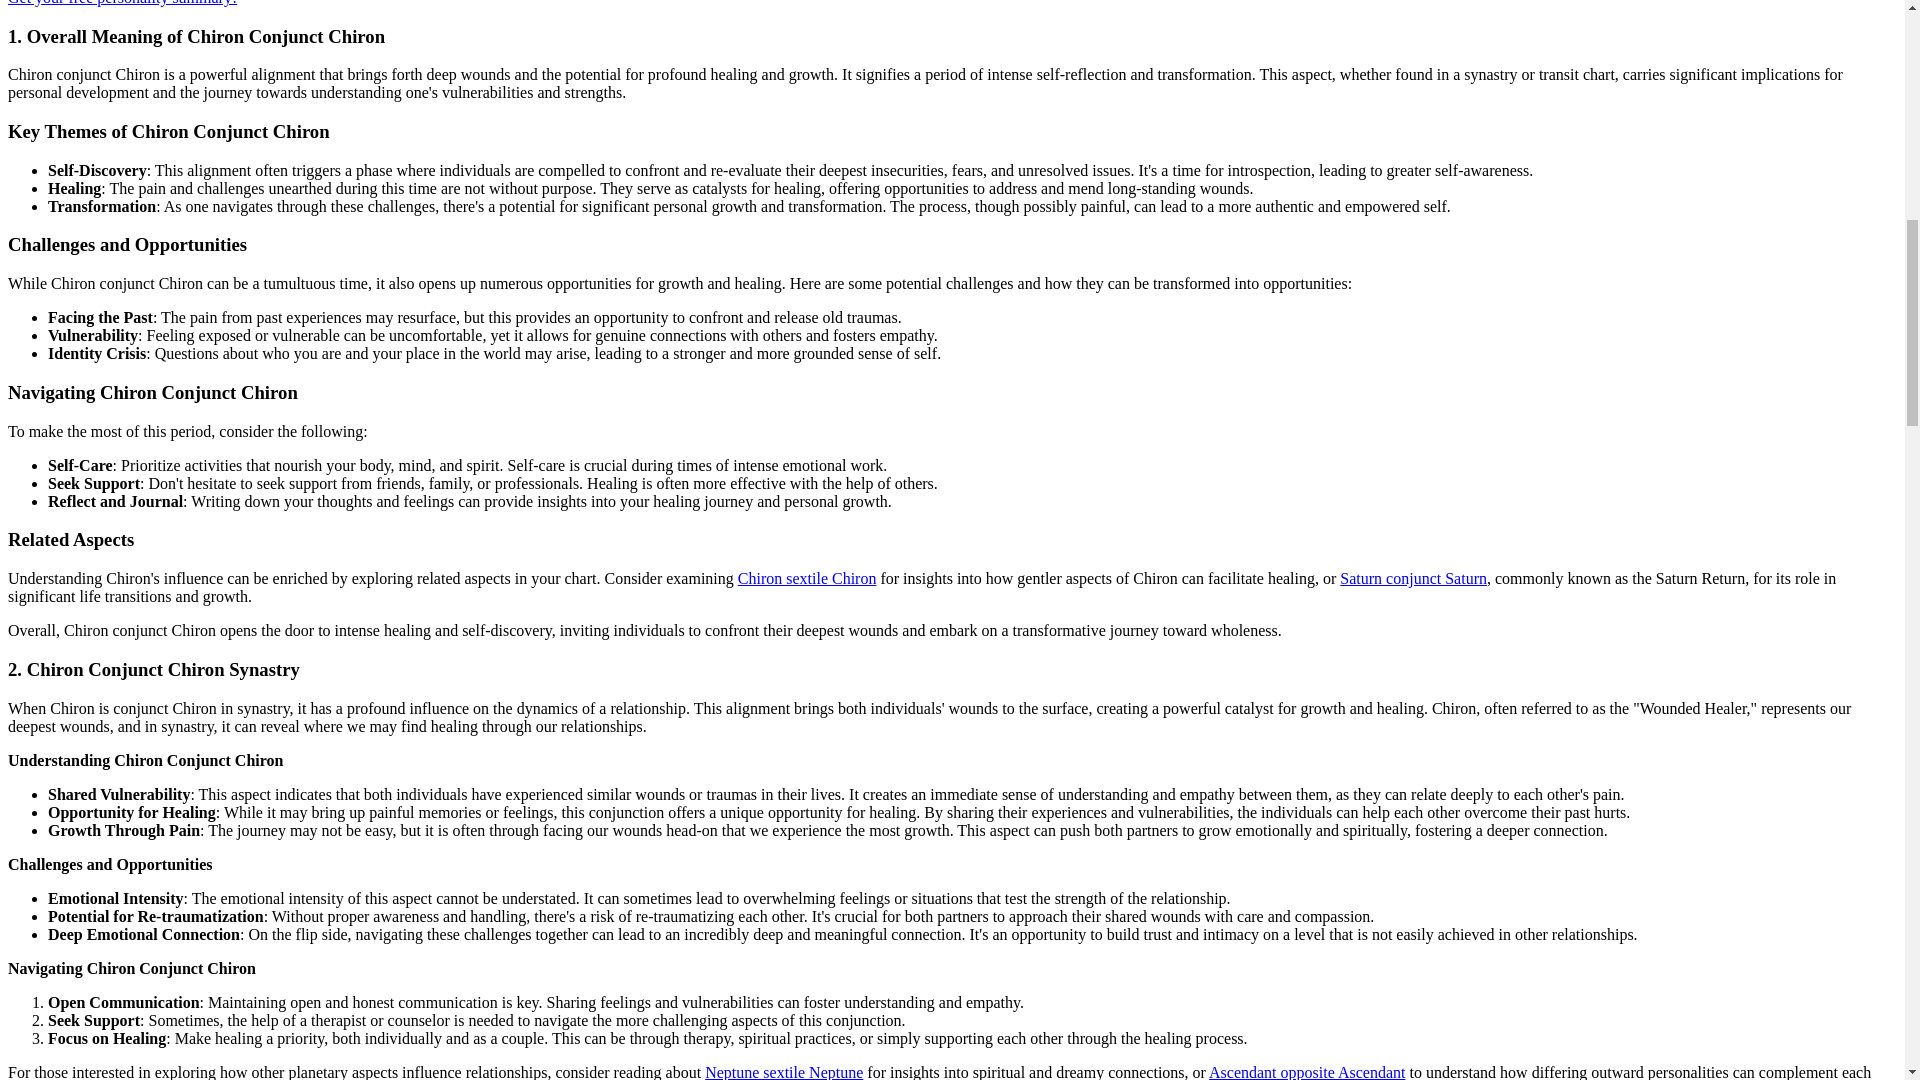 The width and height of the screenshot is (1920, 1080). What do you see at coordinates (807, 578) in the screenshot?
I see `Chiron sextile Chiron` at bounding box center [807, 578].